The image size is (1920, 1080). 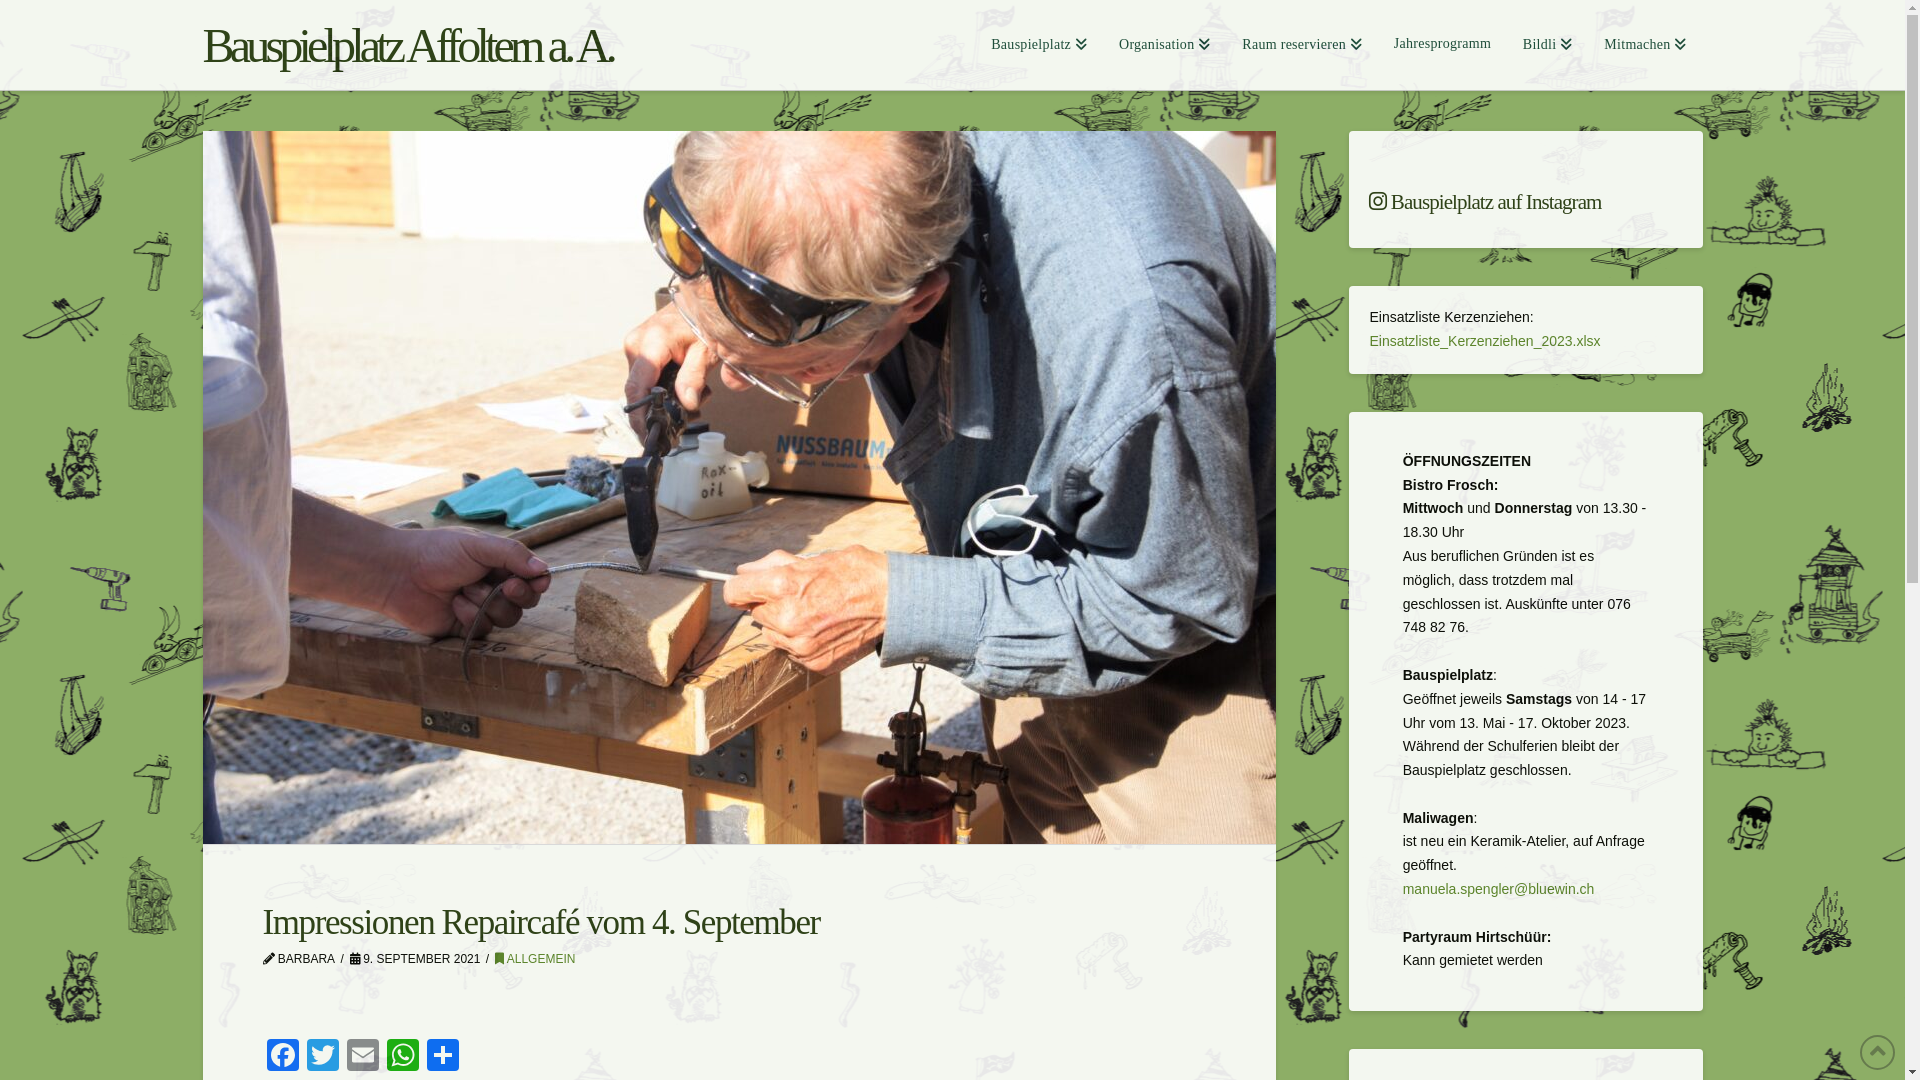 What do you see at coordinates (1499, 889) in the screenshot?
I see `manuela.spengler@bluewin.ch` at bounding box center [1499, 889].